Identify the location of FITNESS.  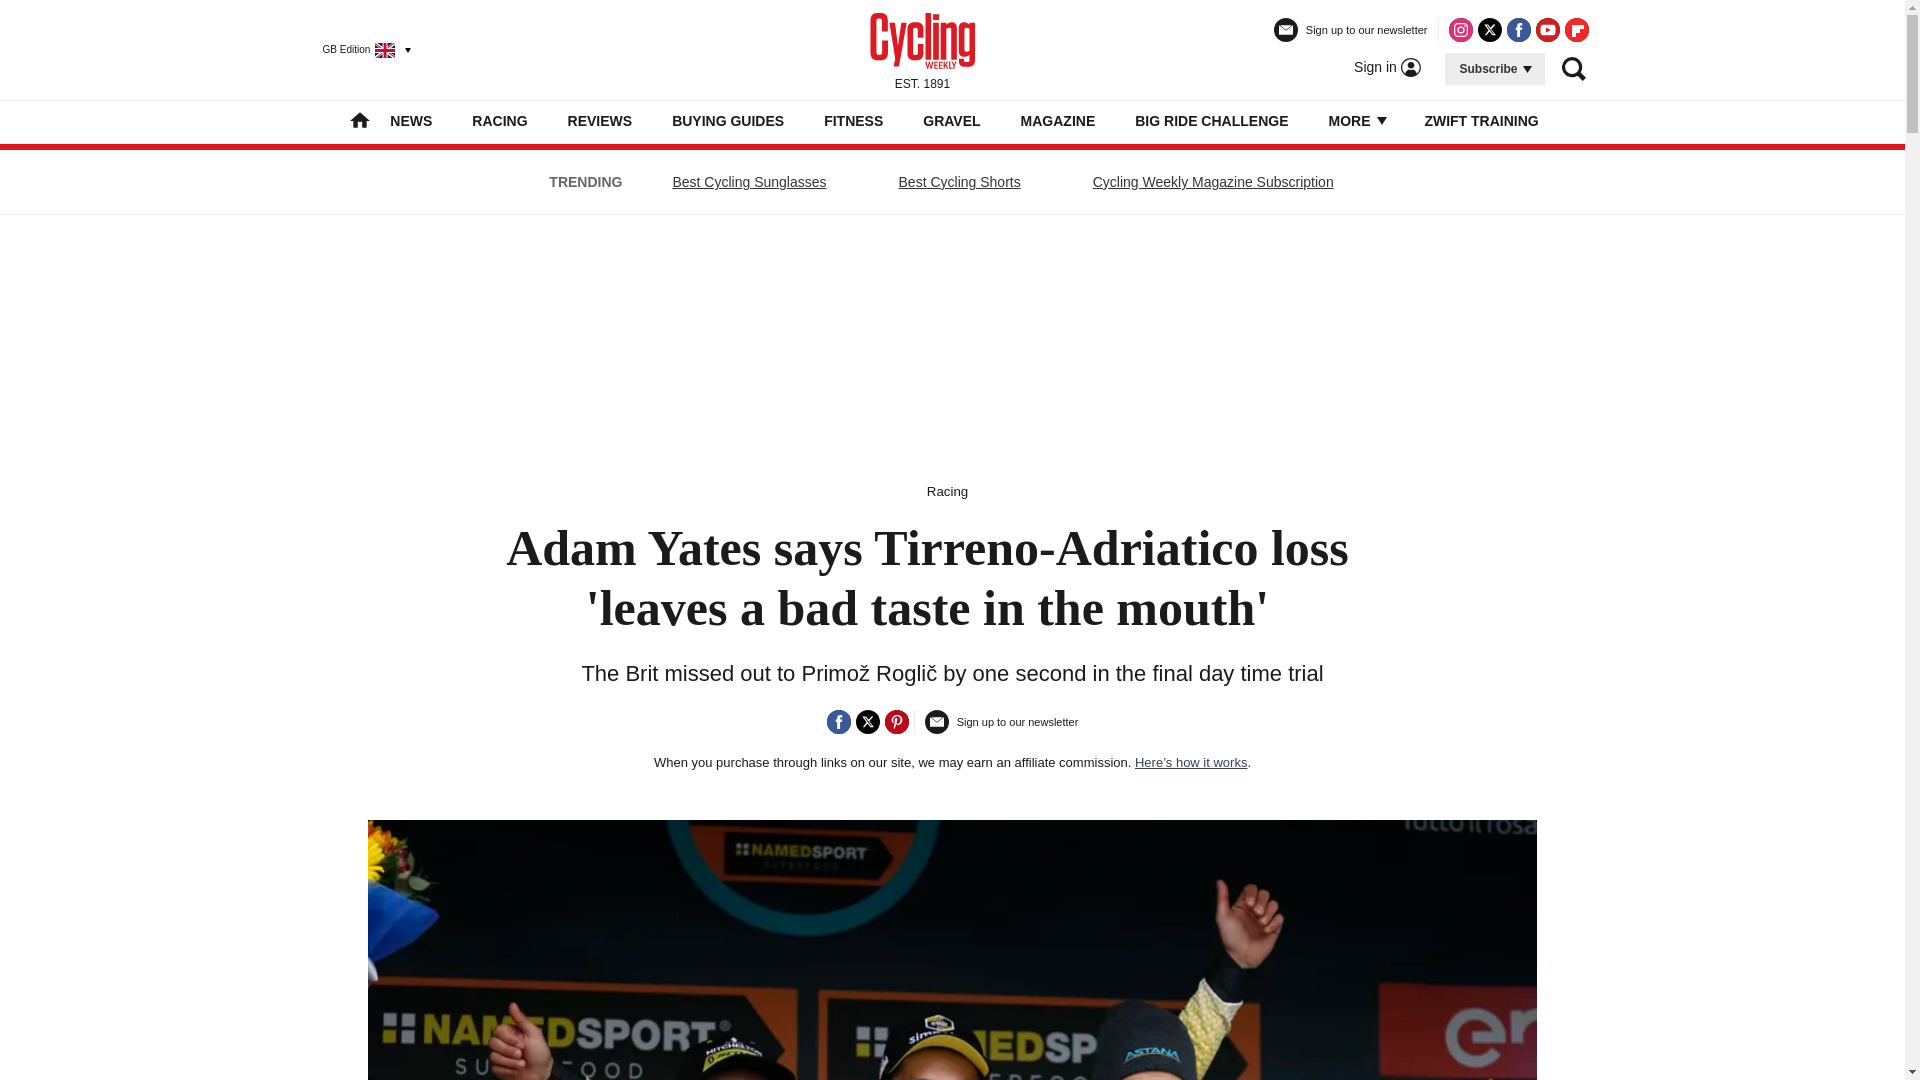
(853, 120).